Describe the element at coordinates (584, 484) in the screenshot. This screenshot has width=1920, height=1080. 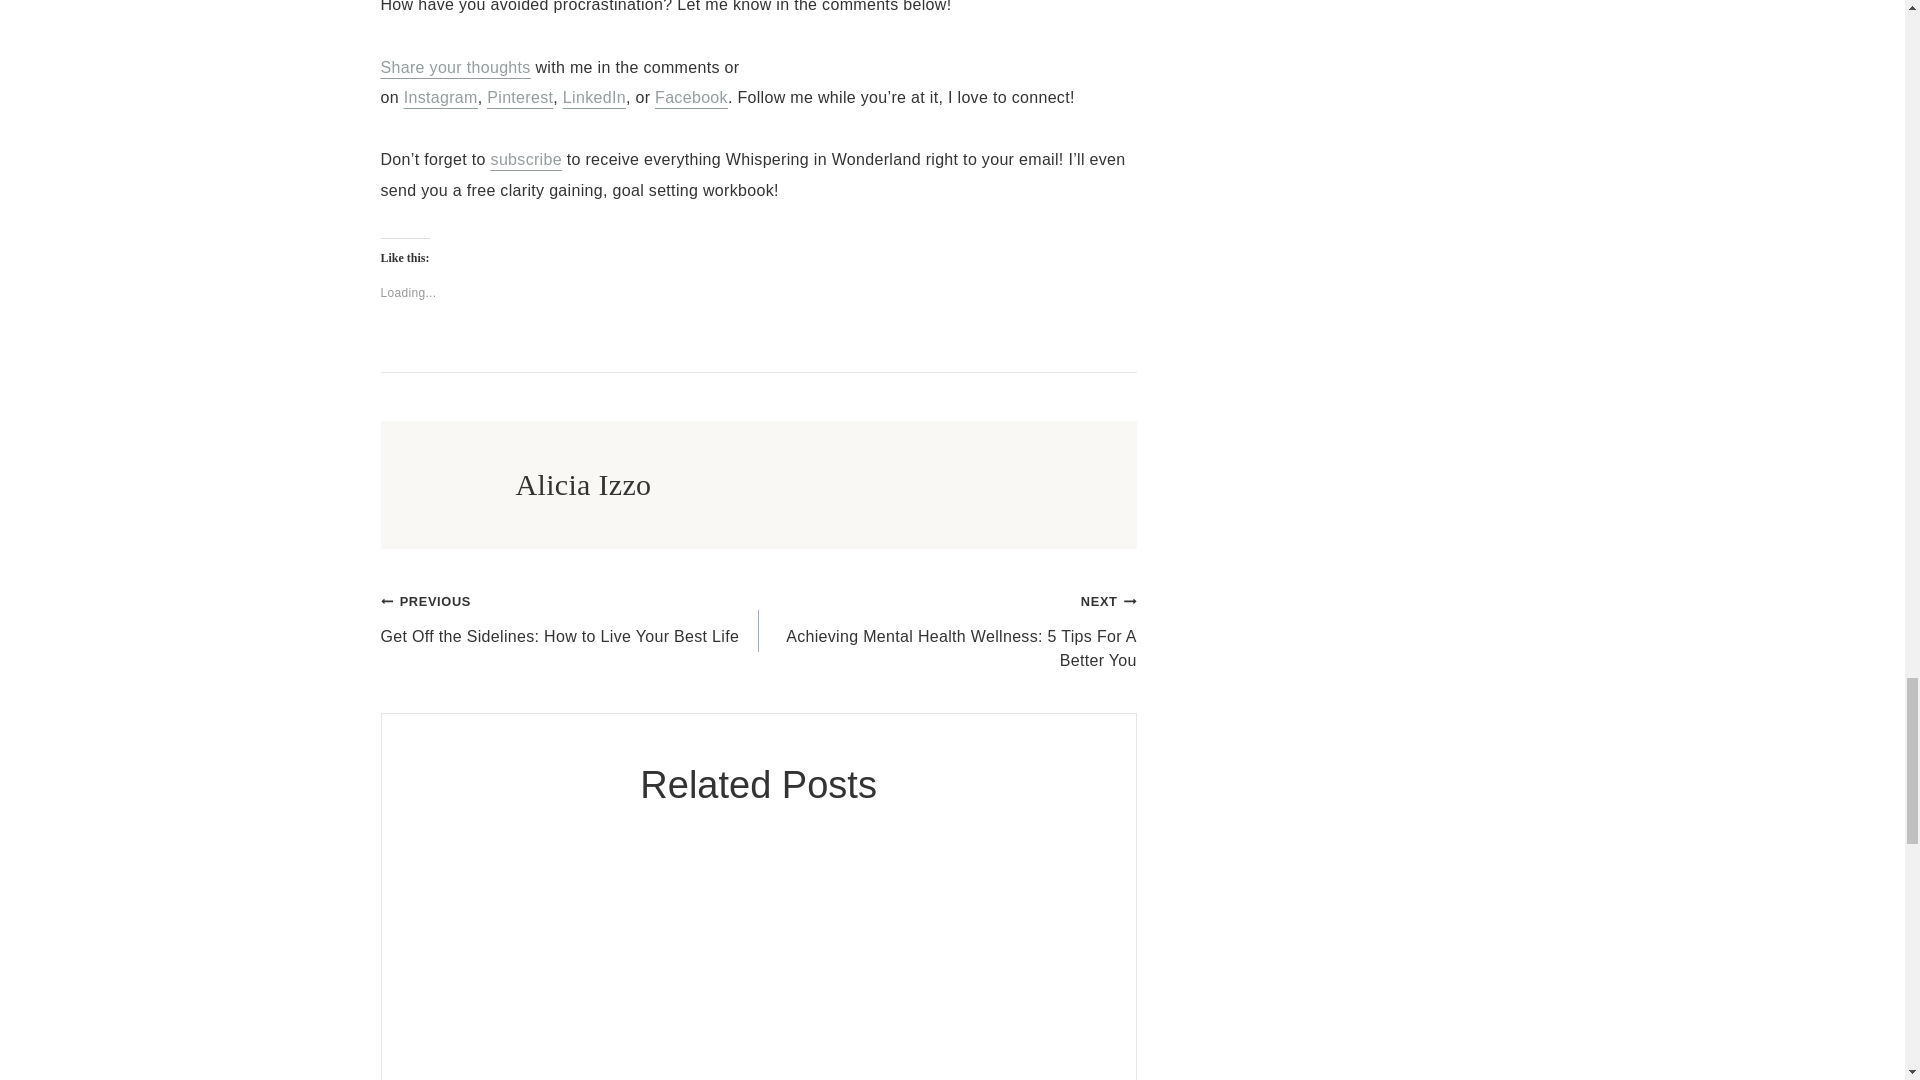
I see `Alicia Izzo` at that location.